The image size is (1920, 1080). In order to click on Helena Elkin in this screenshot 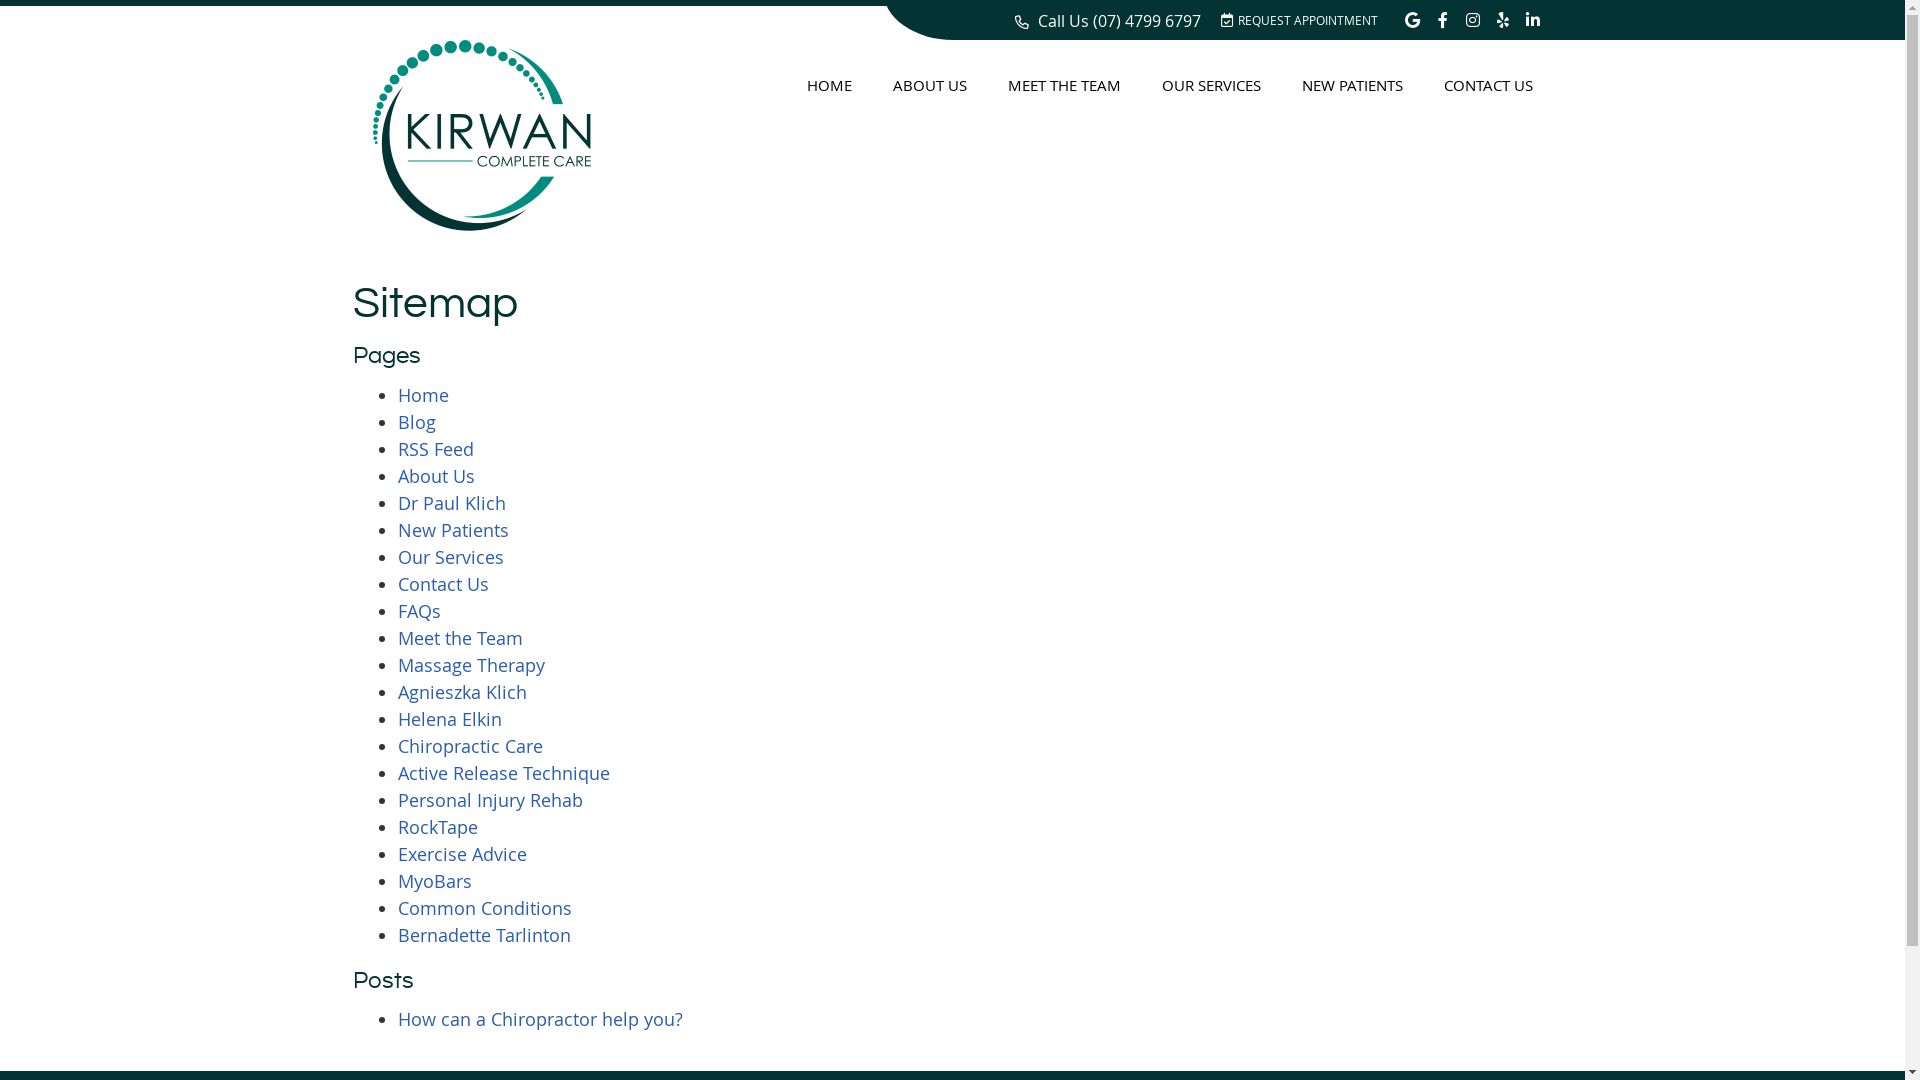, I will do `click(450, 719)`.